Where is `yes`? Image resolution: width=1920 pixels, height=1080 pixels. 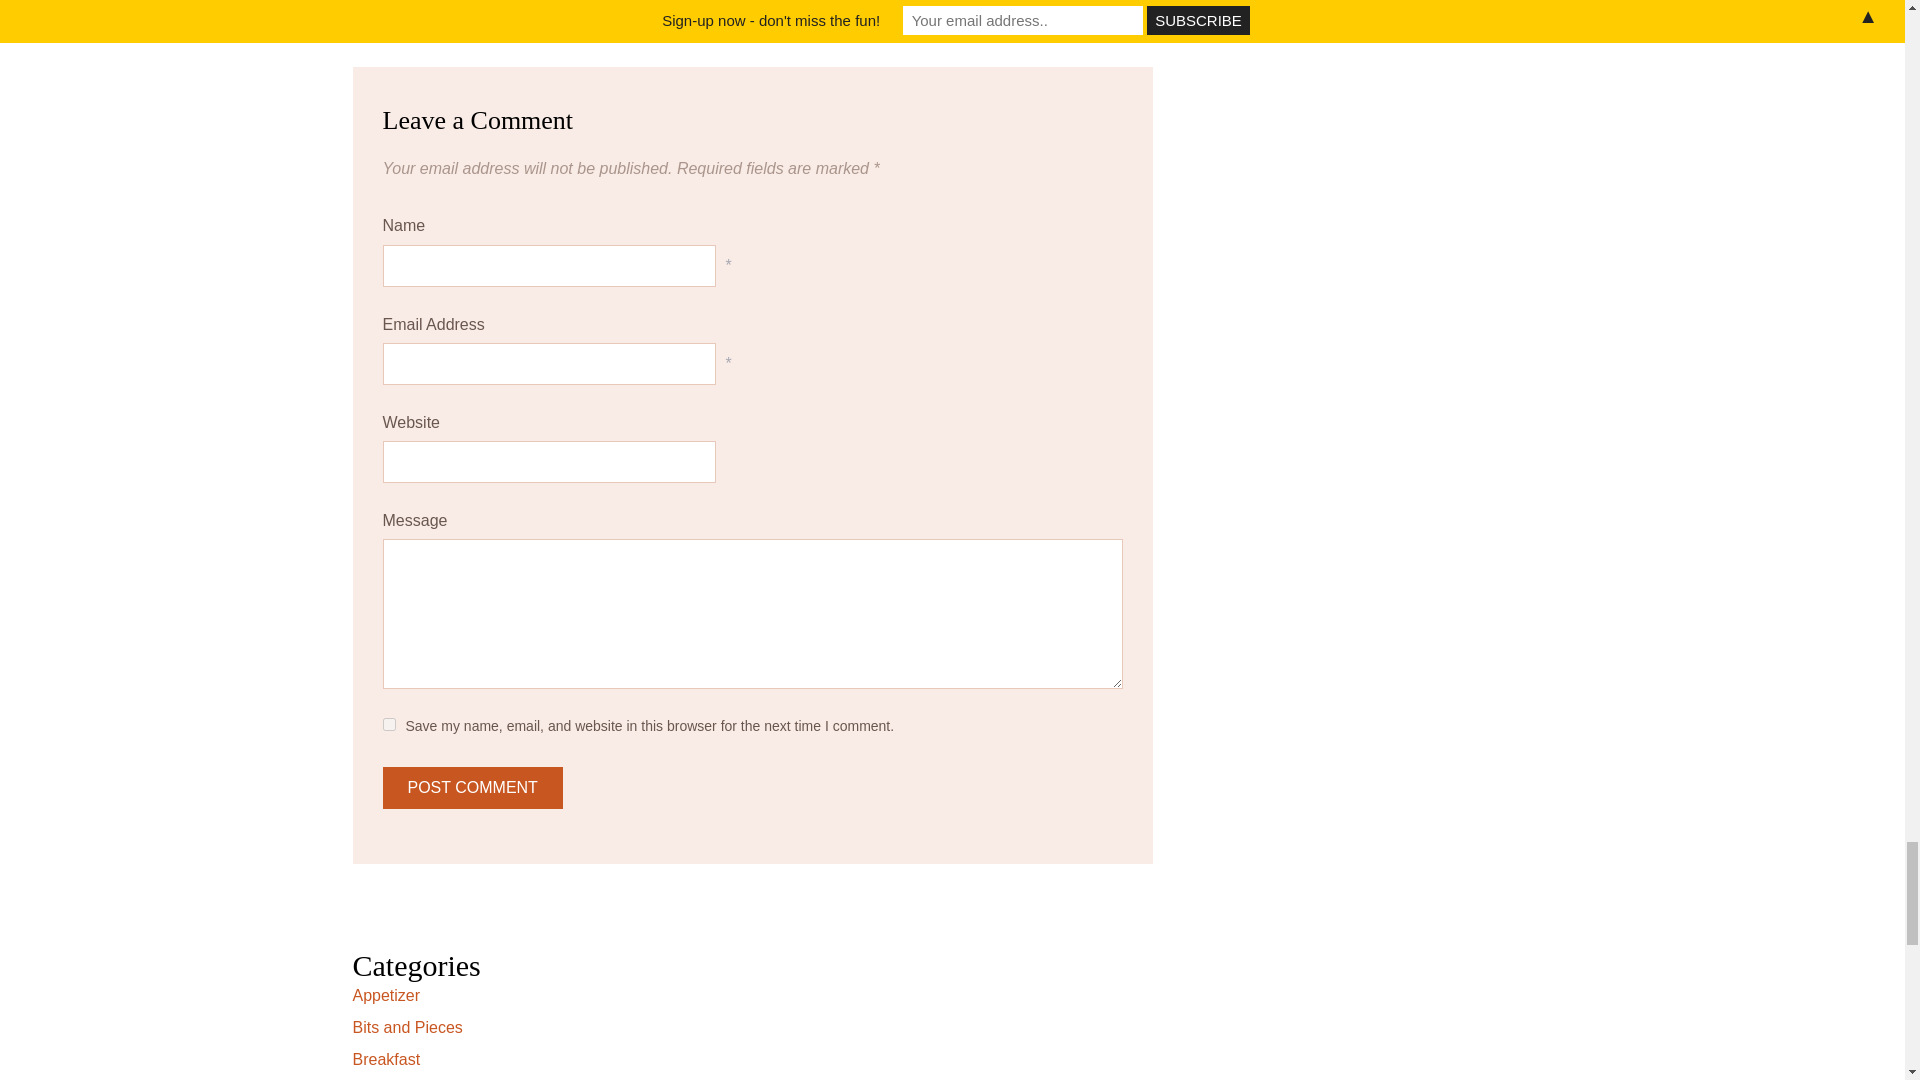
yes is located at coordinates (388, 724).